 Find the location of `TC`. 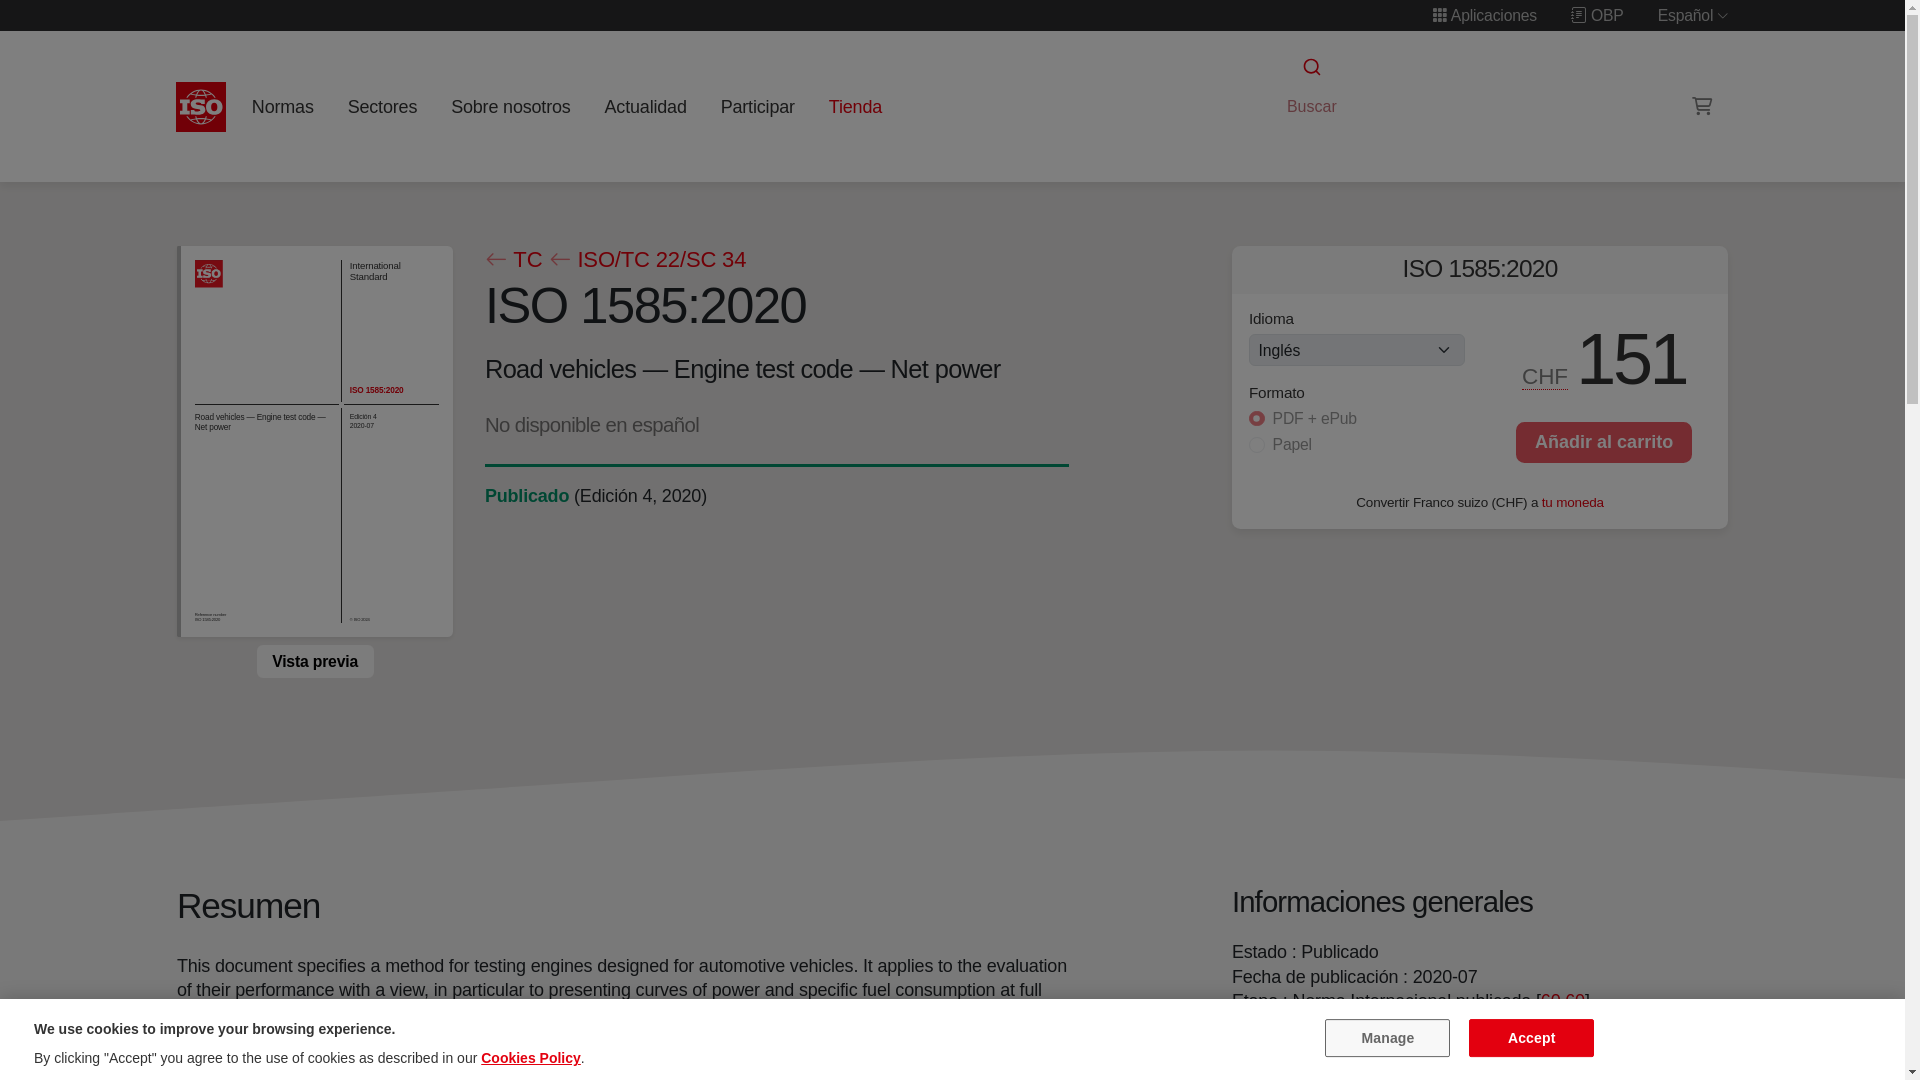

TC is located at coordinates (512, 260).